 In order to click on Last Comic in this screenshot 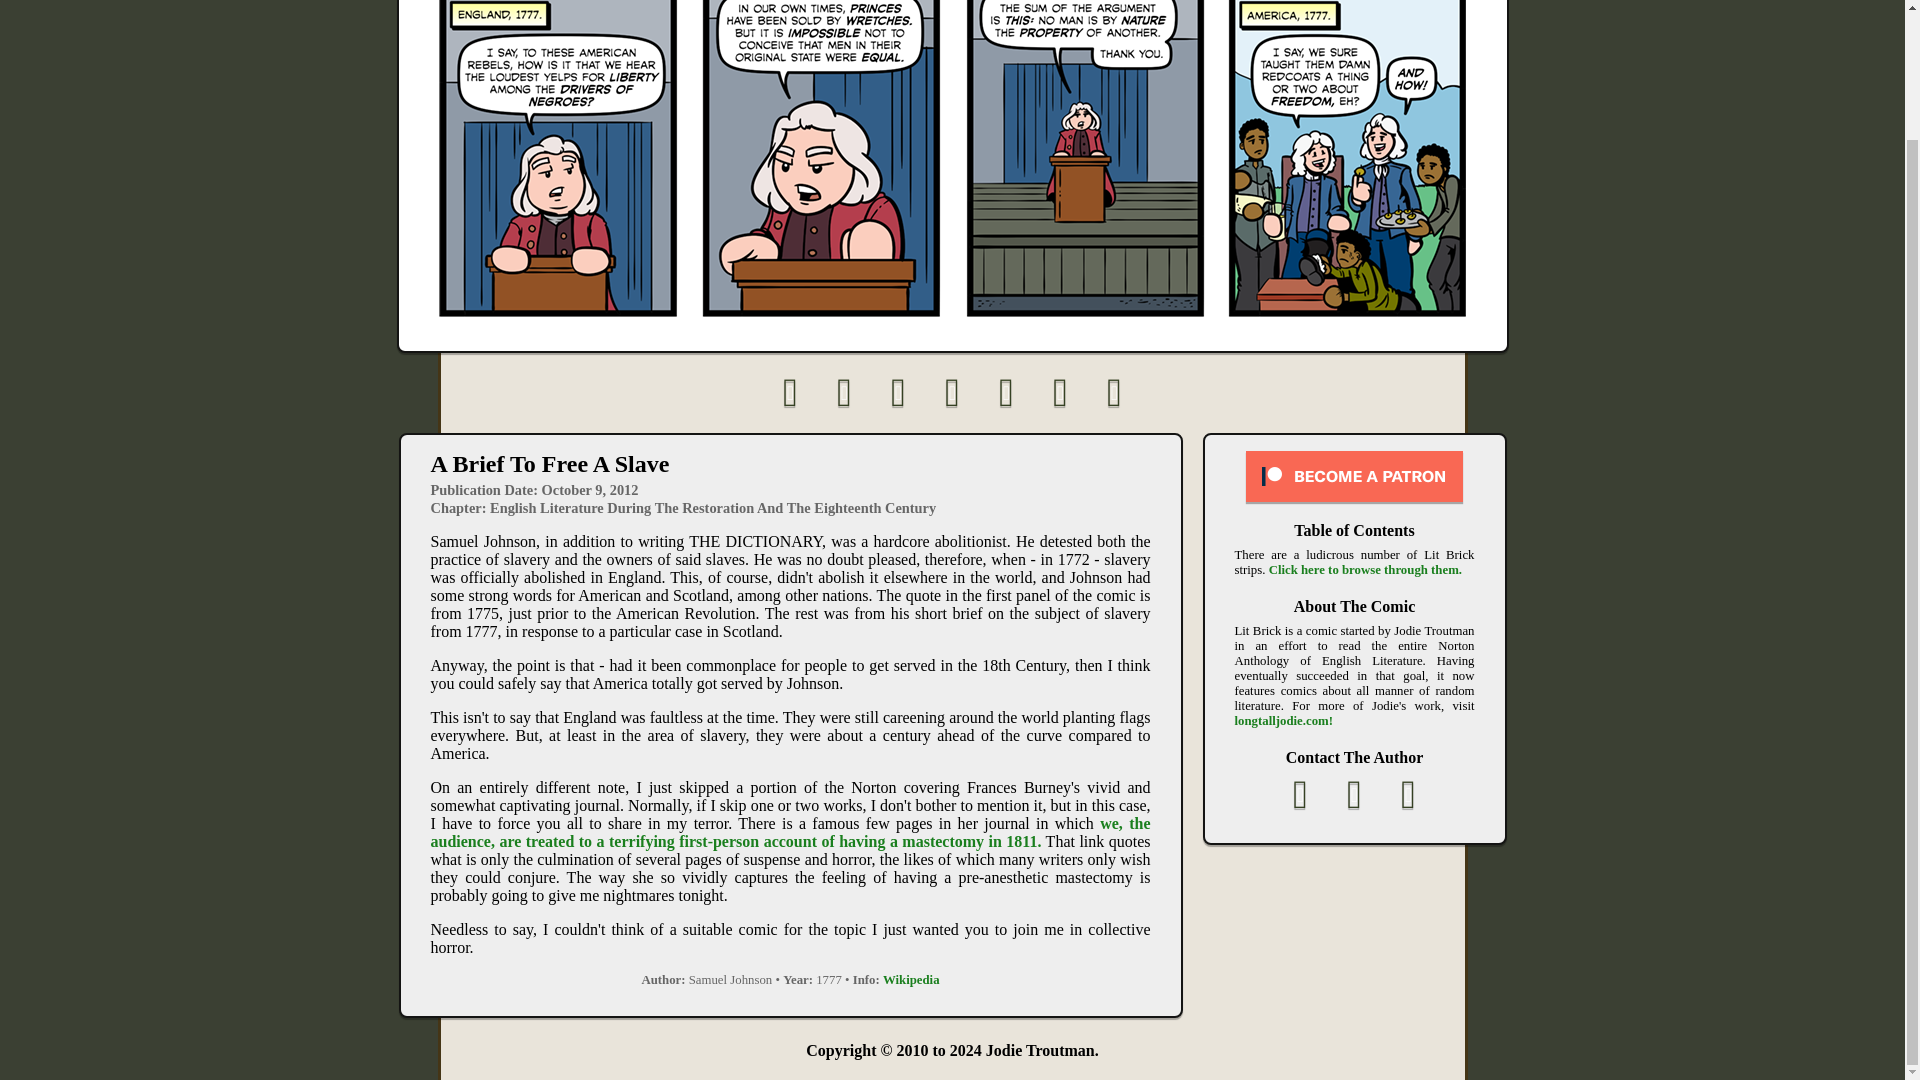, I will do `click(1115, 392)`.